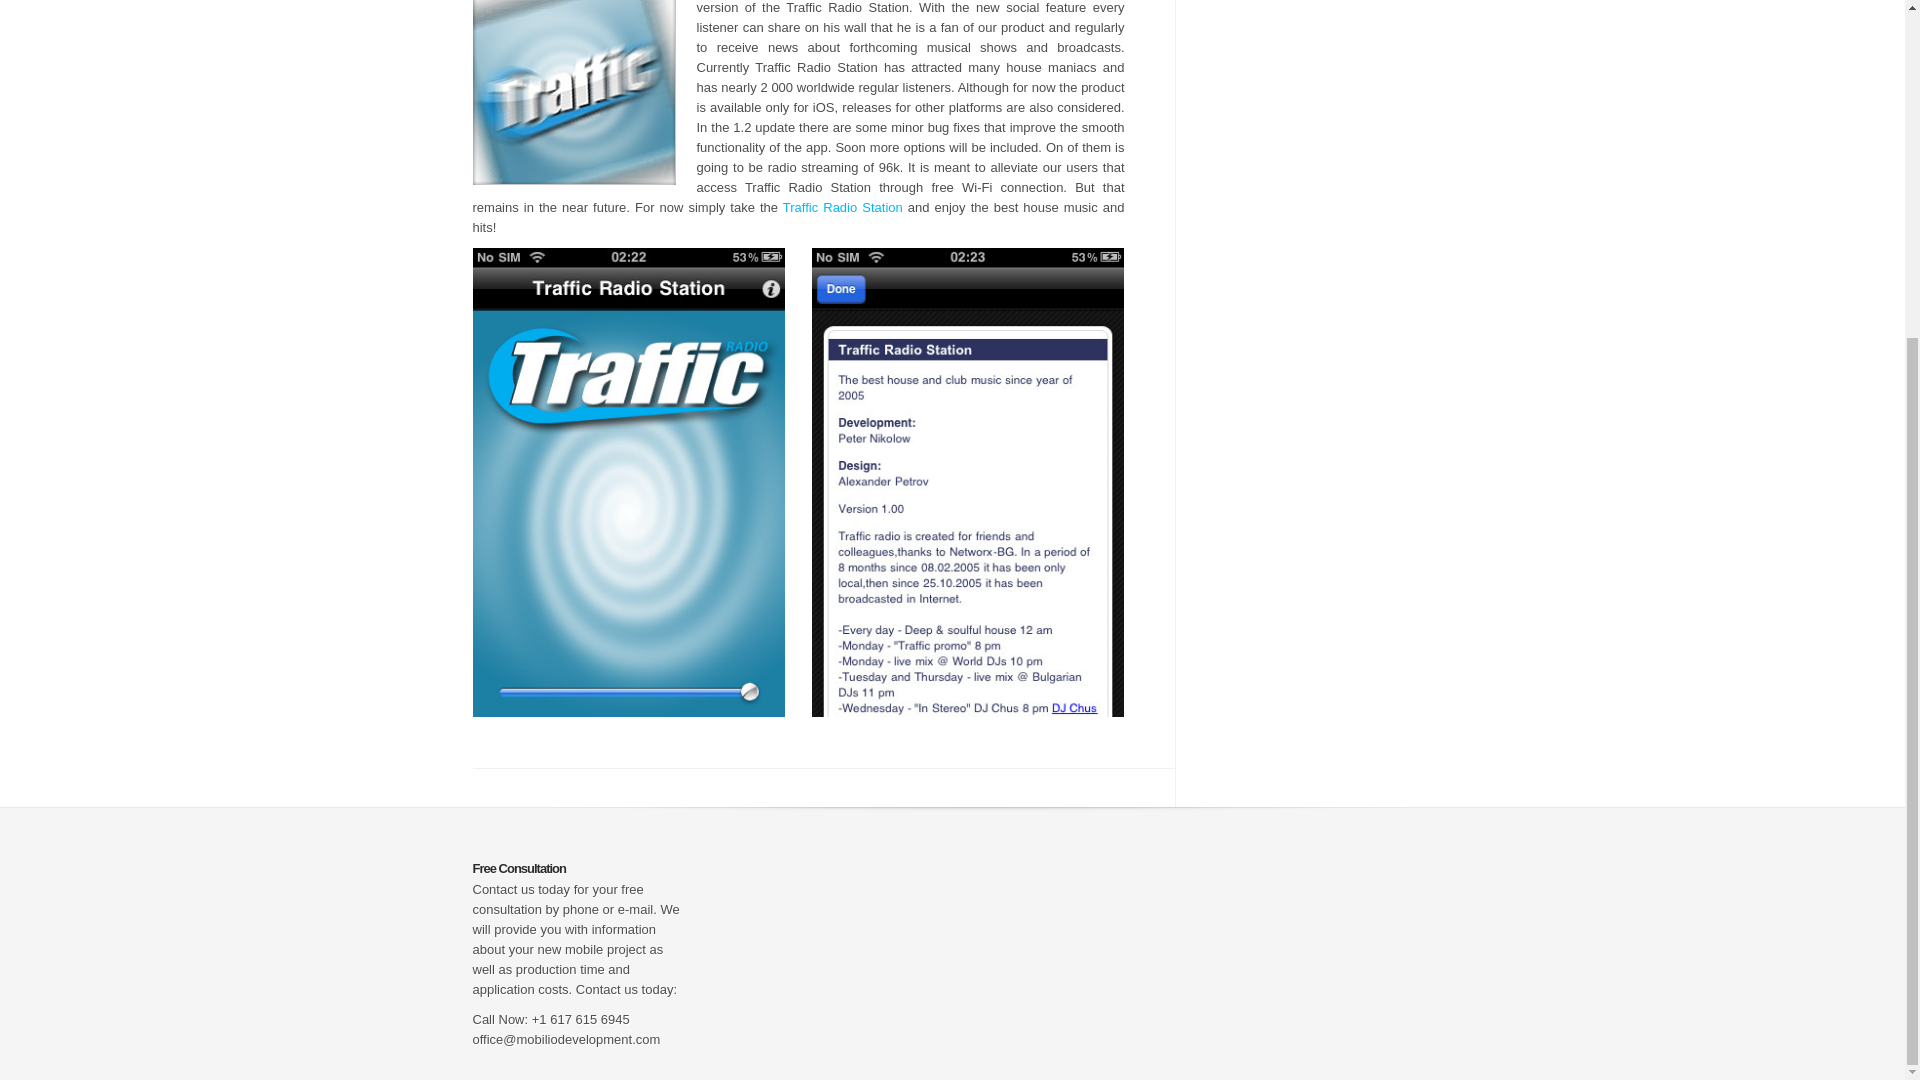  What do you see at coordinates (968, 712) in the screenshot?
I see `Traffic Radio Station Version 1.2` at bounding box center [968, 712].